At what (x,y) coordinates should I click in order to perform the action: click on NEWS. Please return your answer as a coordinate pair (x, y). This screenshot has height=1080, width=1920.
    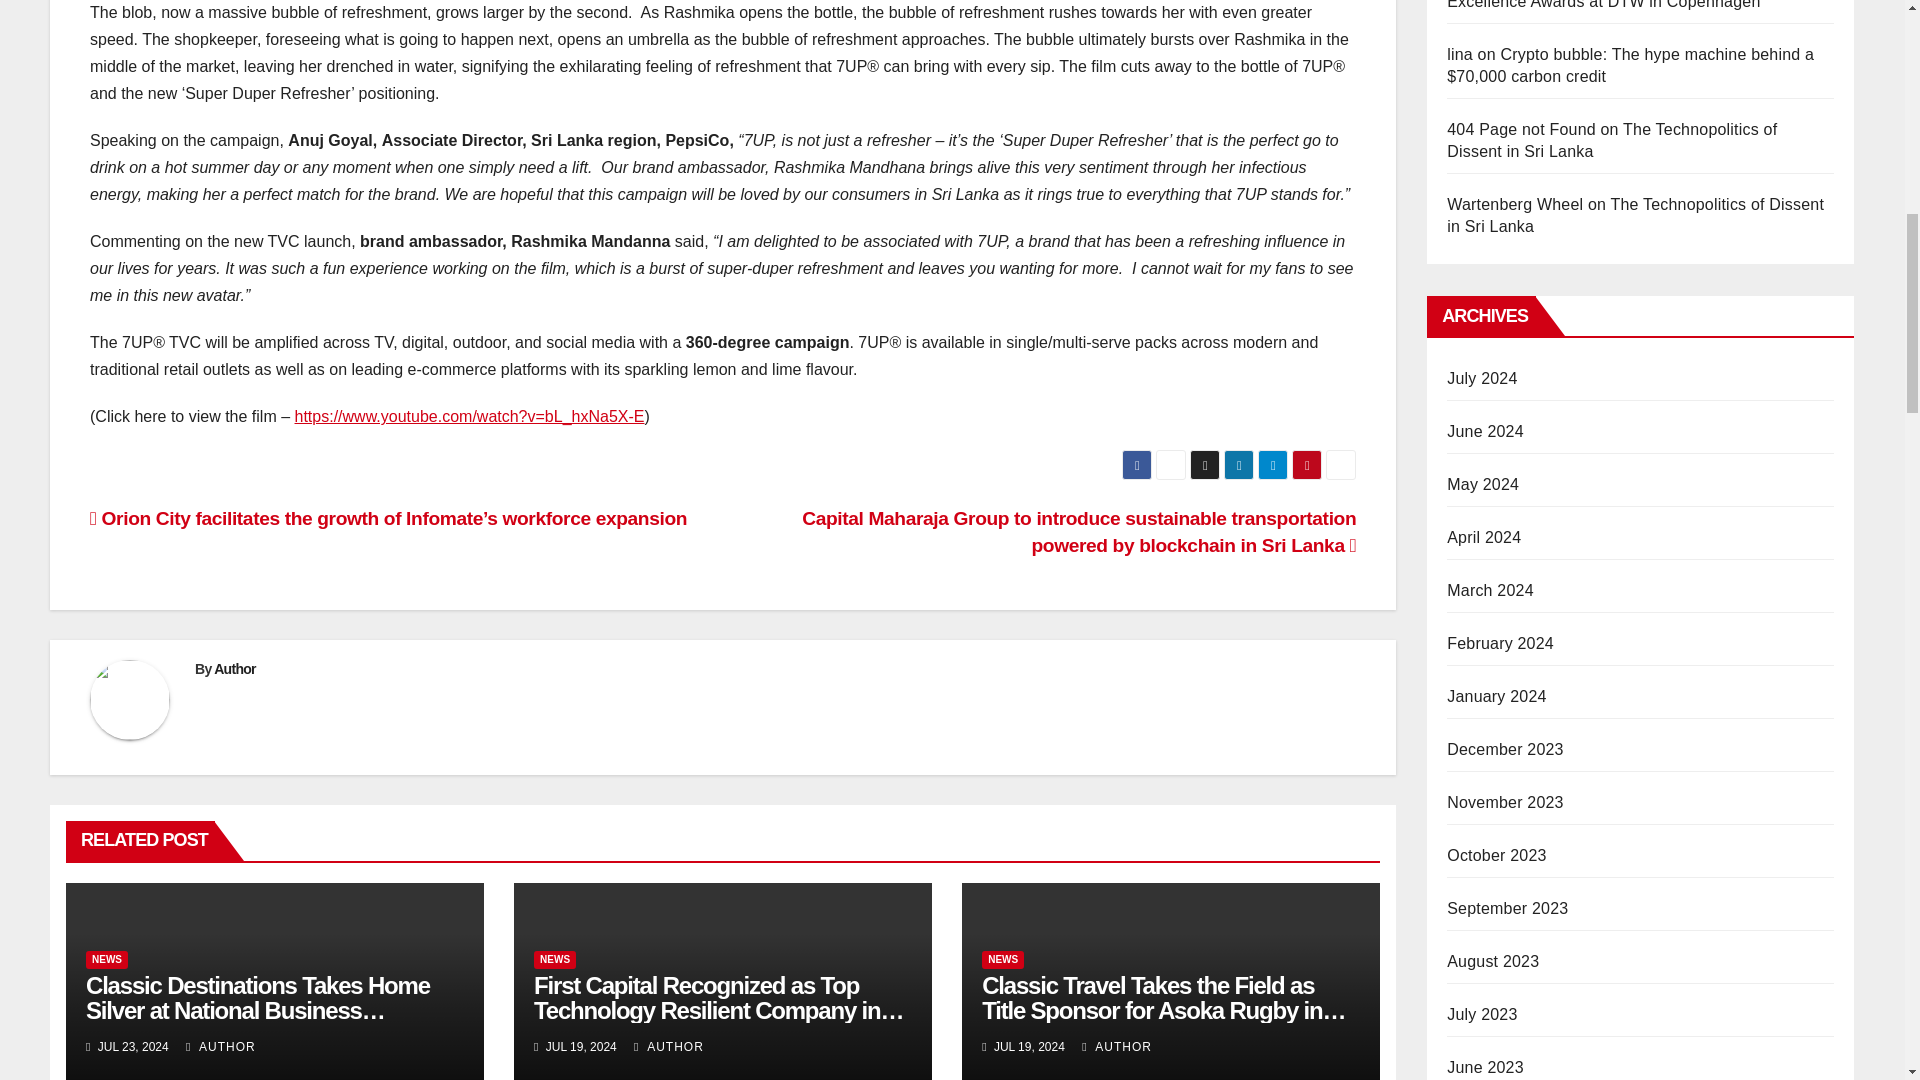
    Looking at the image, I should click on (107, 960).